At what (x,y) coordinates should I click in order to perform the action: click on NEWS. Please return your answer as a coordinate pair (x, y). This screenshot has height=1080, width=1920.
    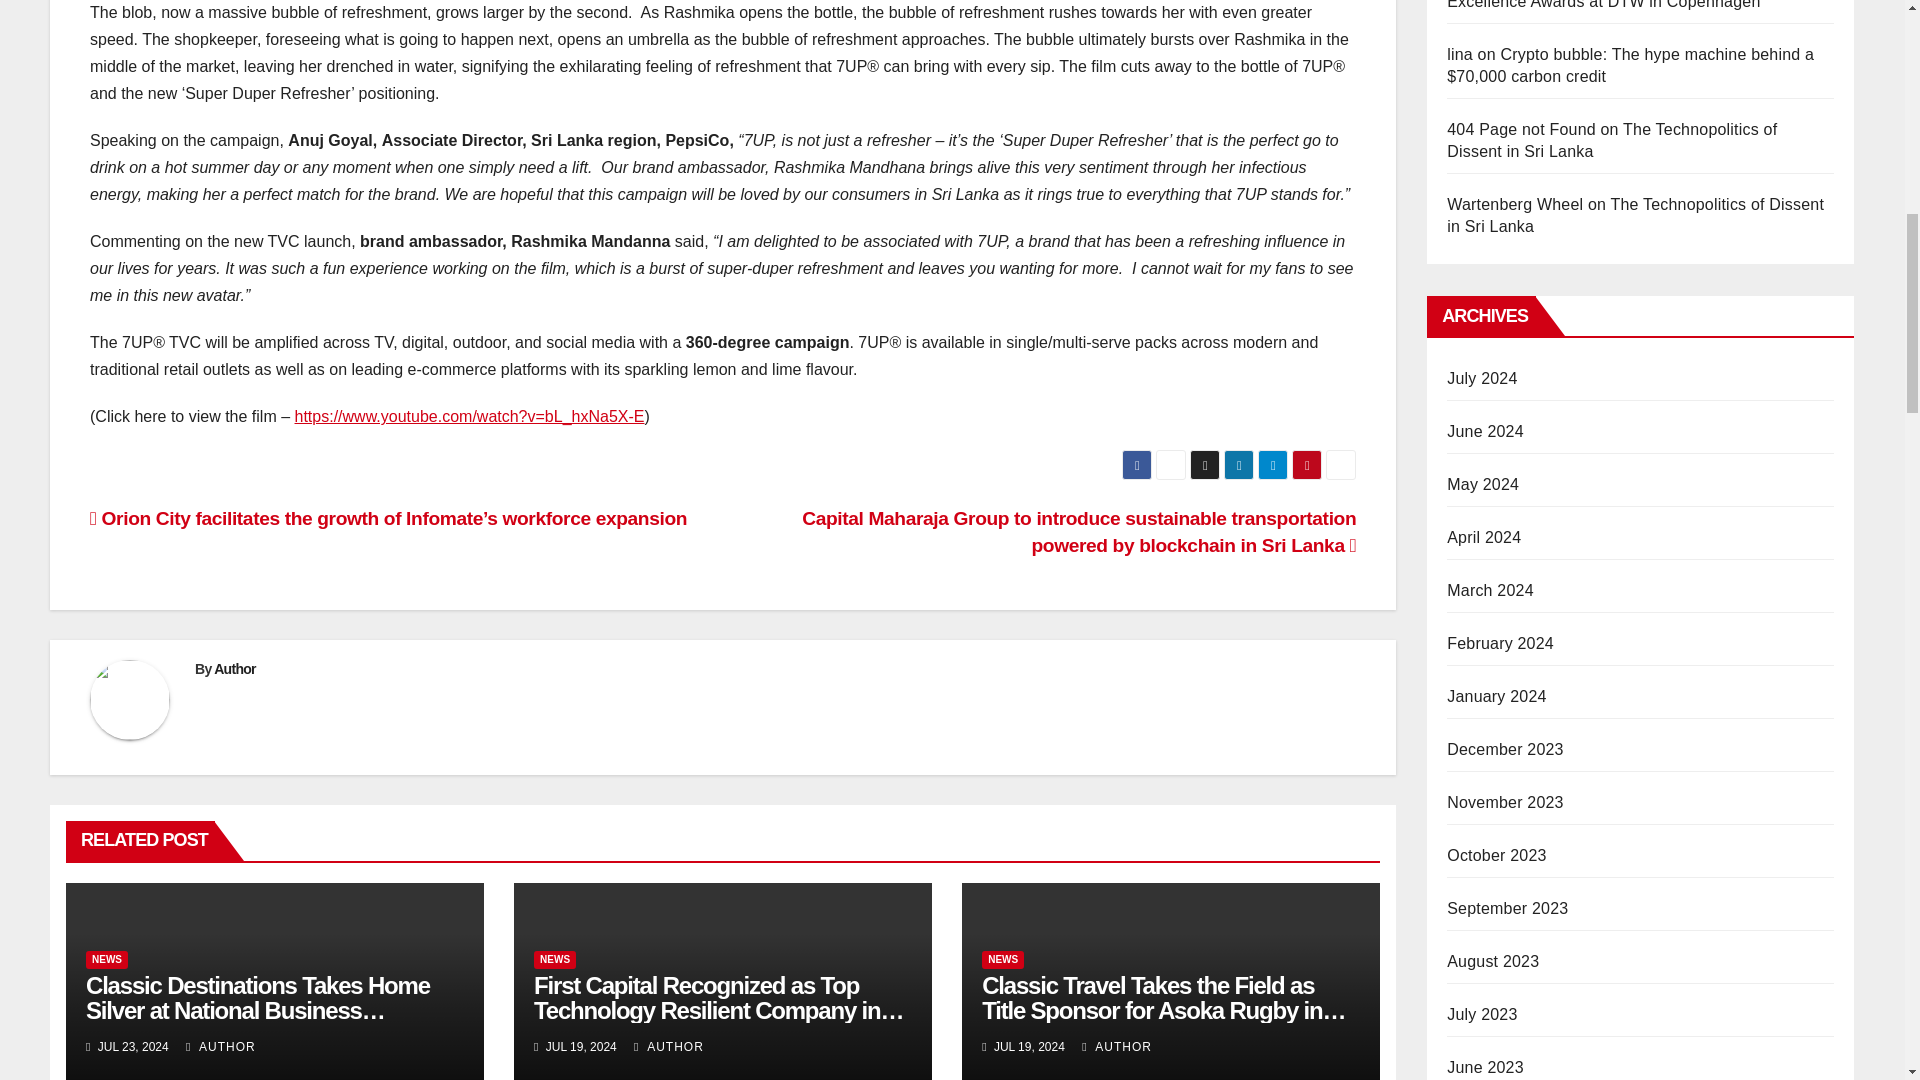
    Looking at the image, I should click on (107, 960).